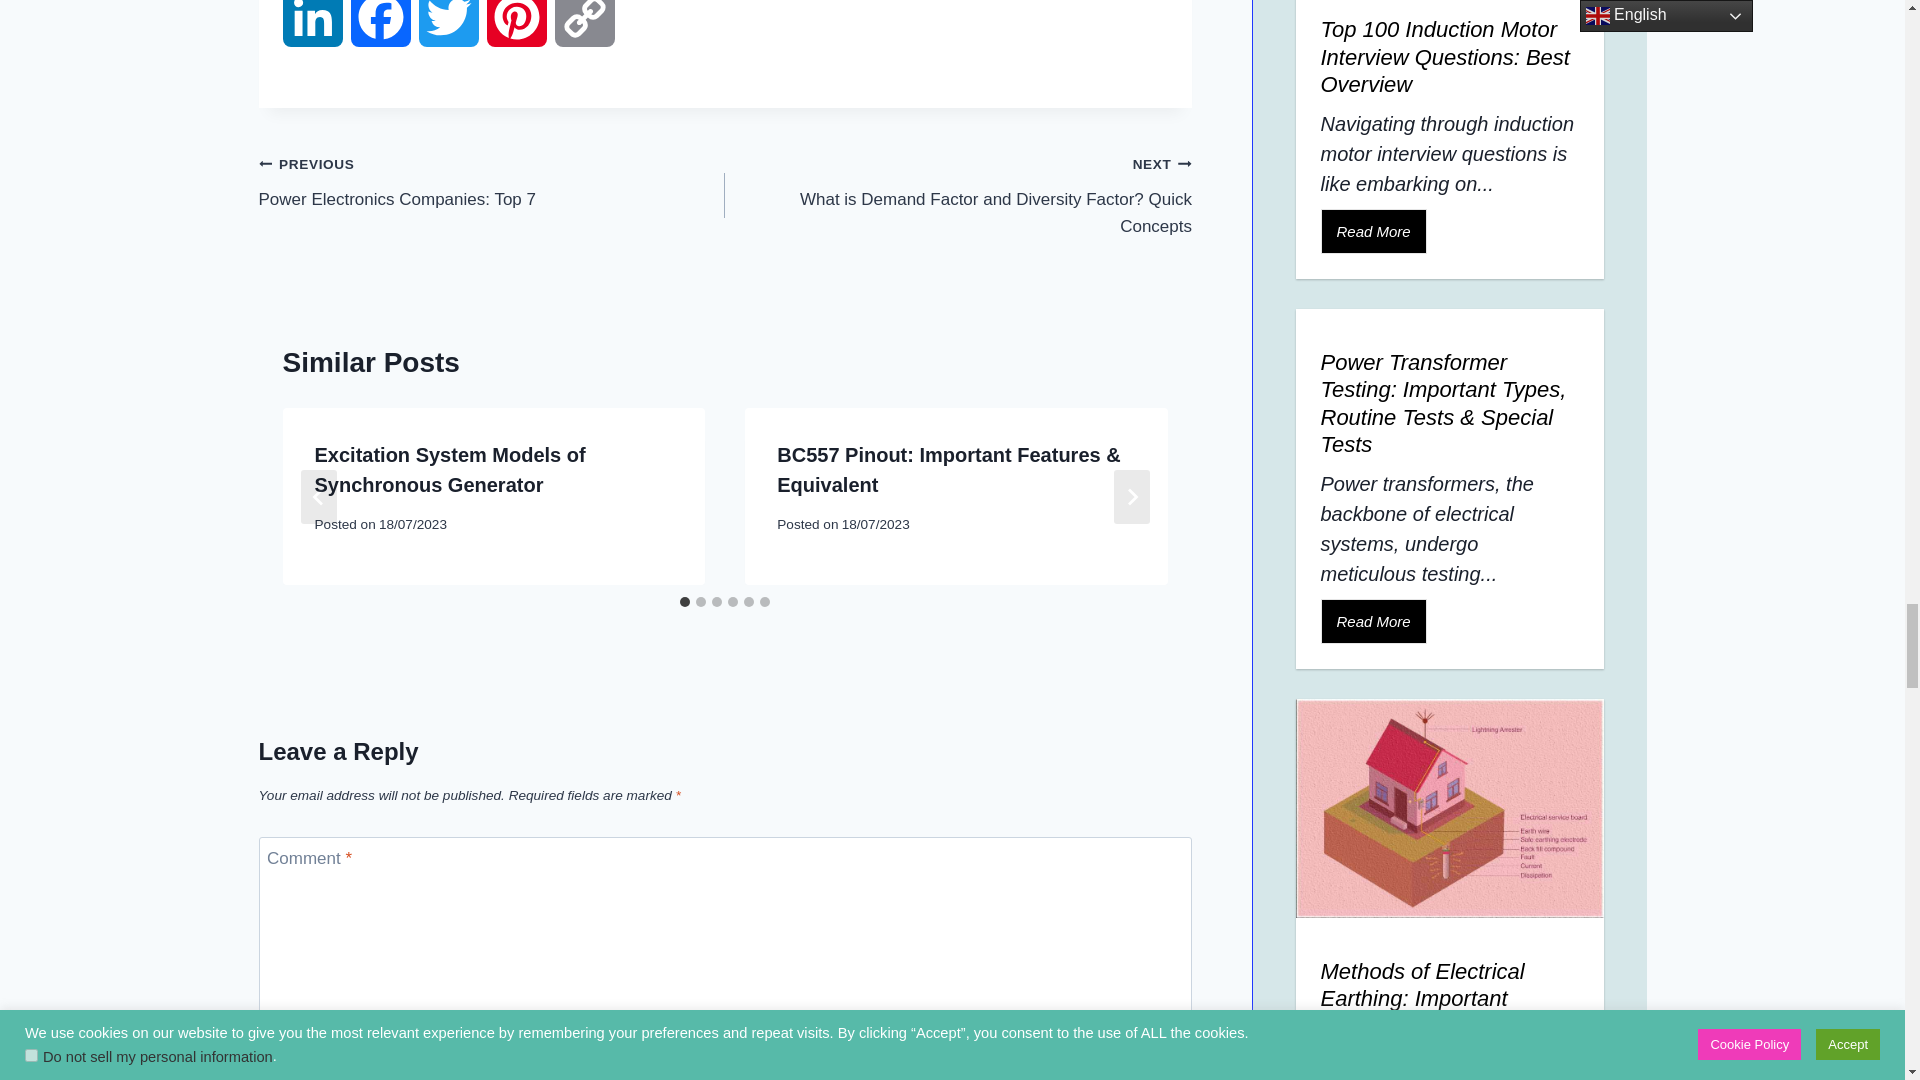 Image resolution: width=1920 pixels, height=1080 pixels. Describe the element at coordinates (448, 36) in the screenshot. I see `Twitter` at that location.